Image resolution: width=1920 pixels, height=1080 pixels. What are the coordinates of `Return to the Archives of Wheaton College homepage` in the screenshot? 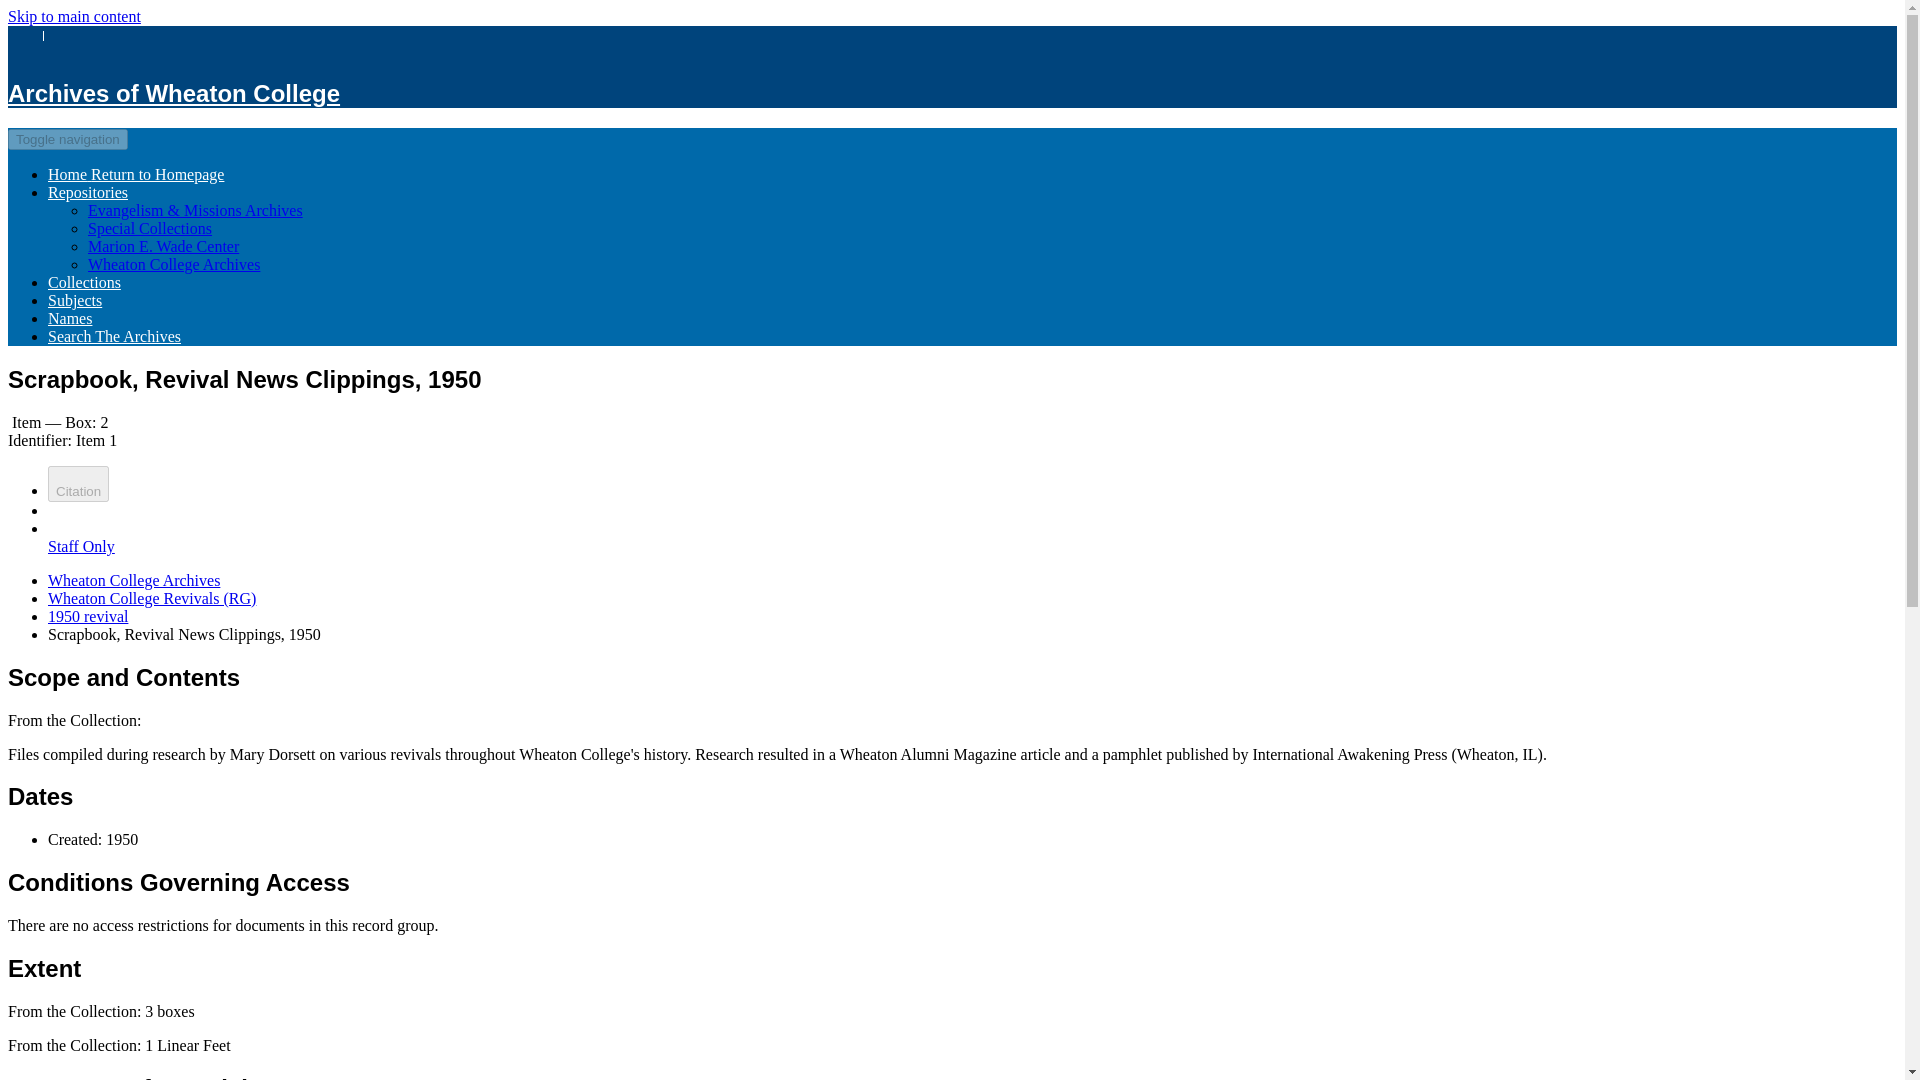 It's located at (136, 174).